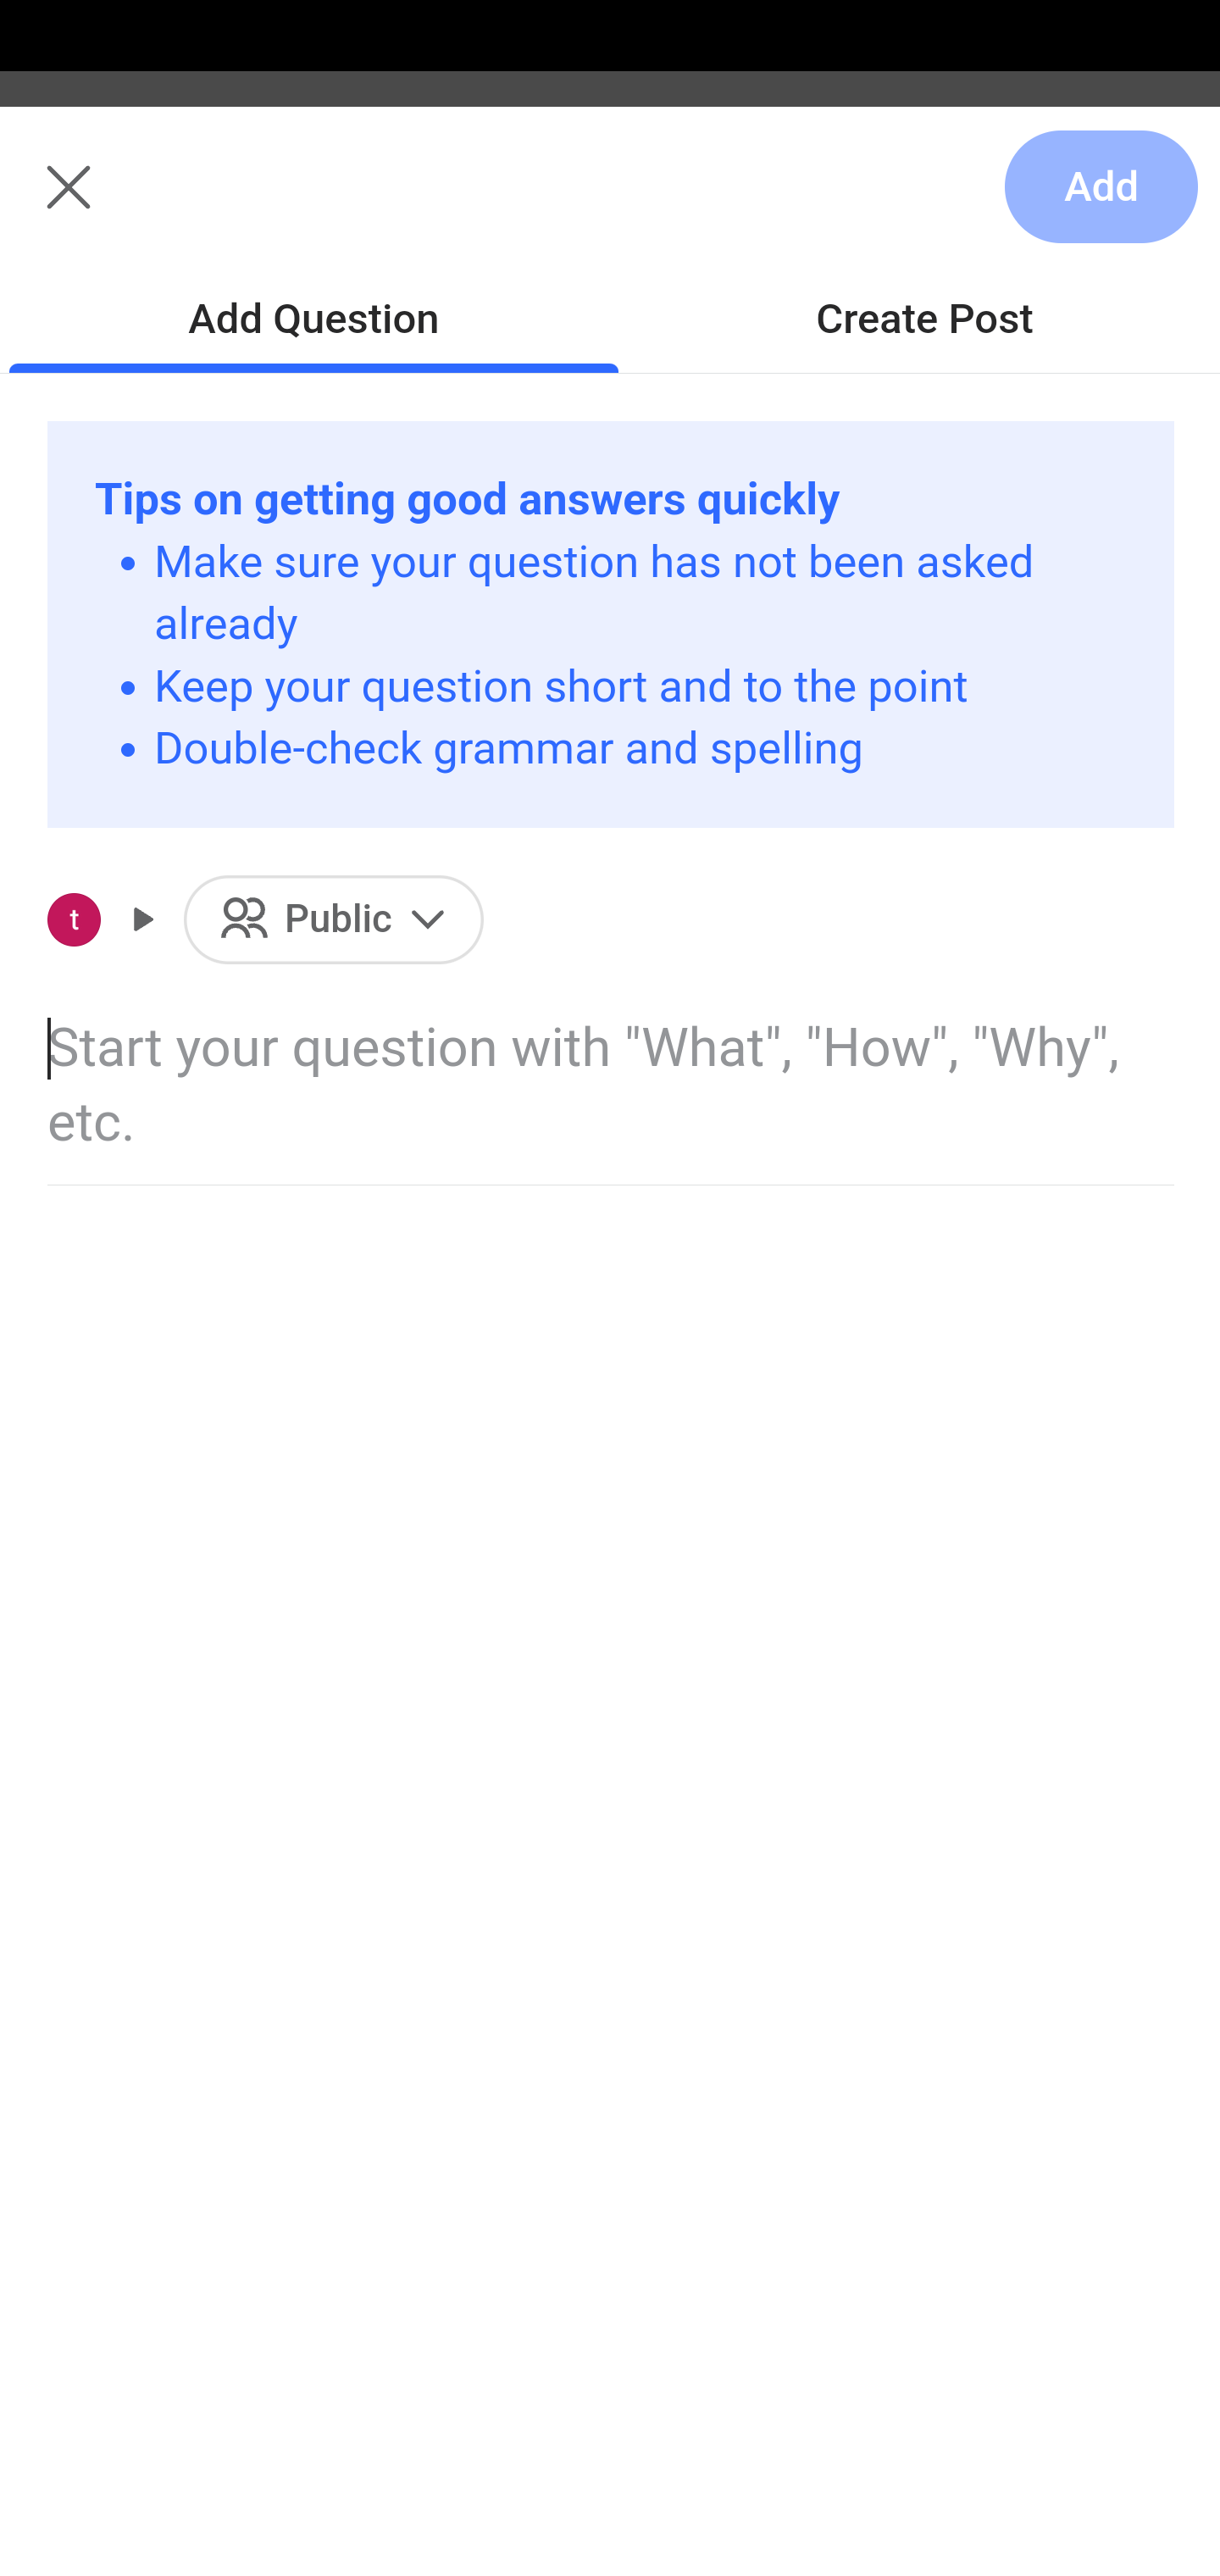 The image size is (1220, 2576). Describe the element at coordinates (610, 206) in the screenshot. I see `Me Home Search Add` at that location.